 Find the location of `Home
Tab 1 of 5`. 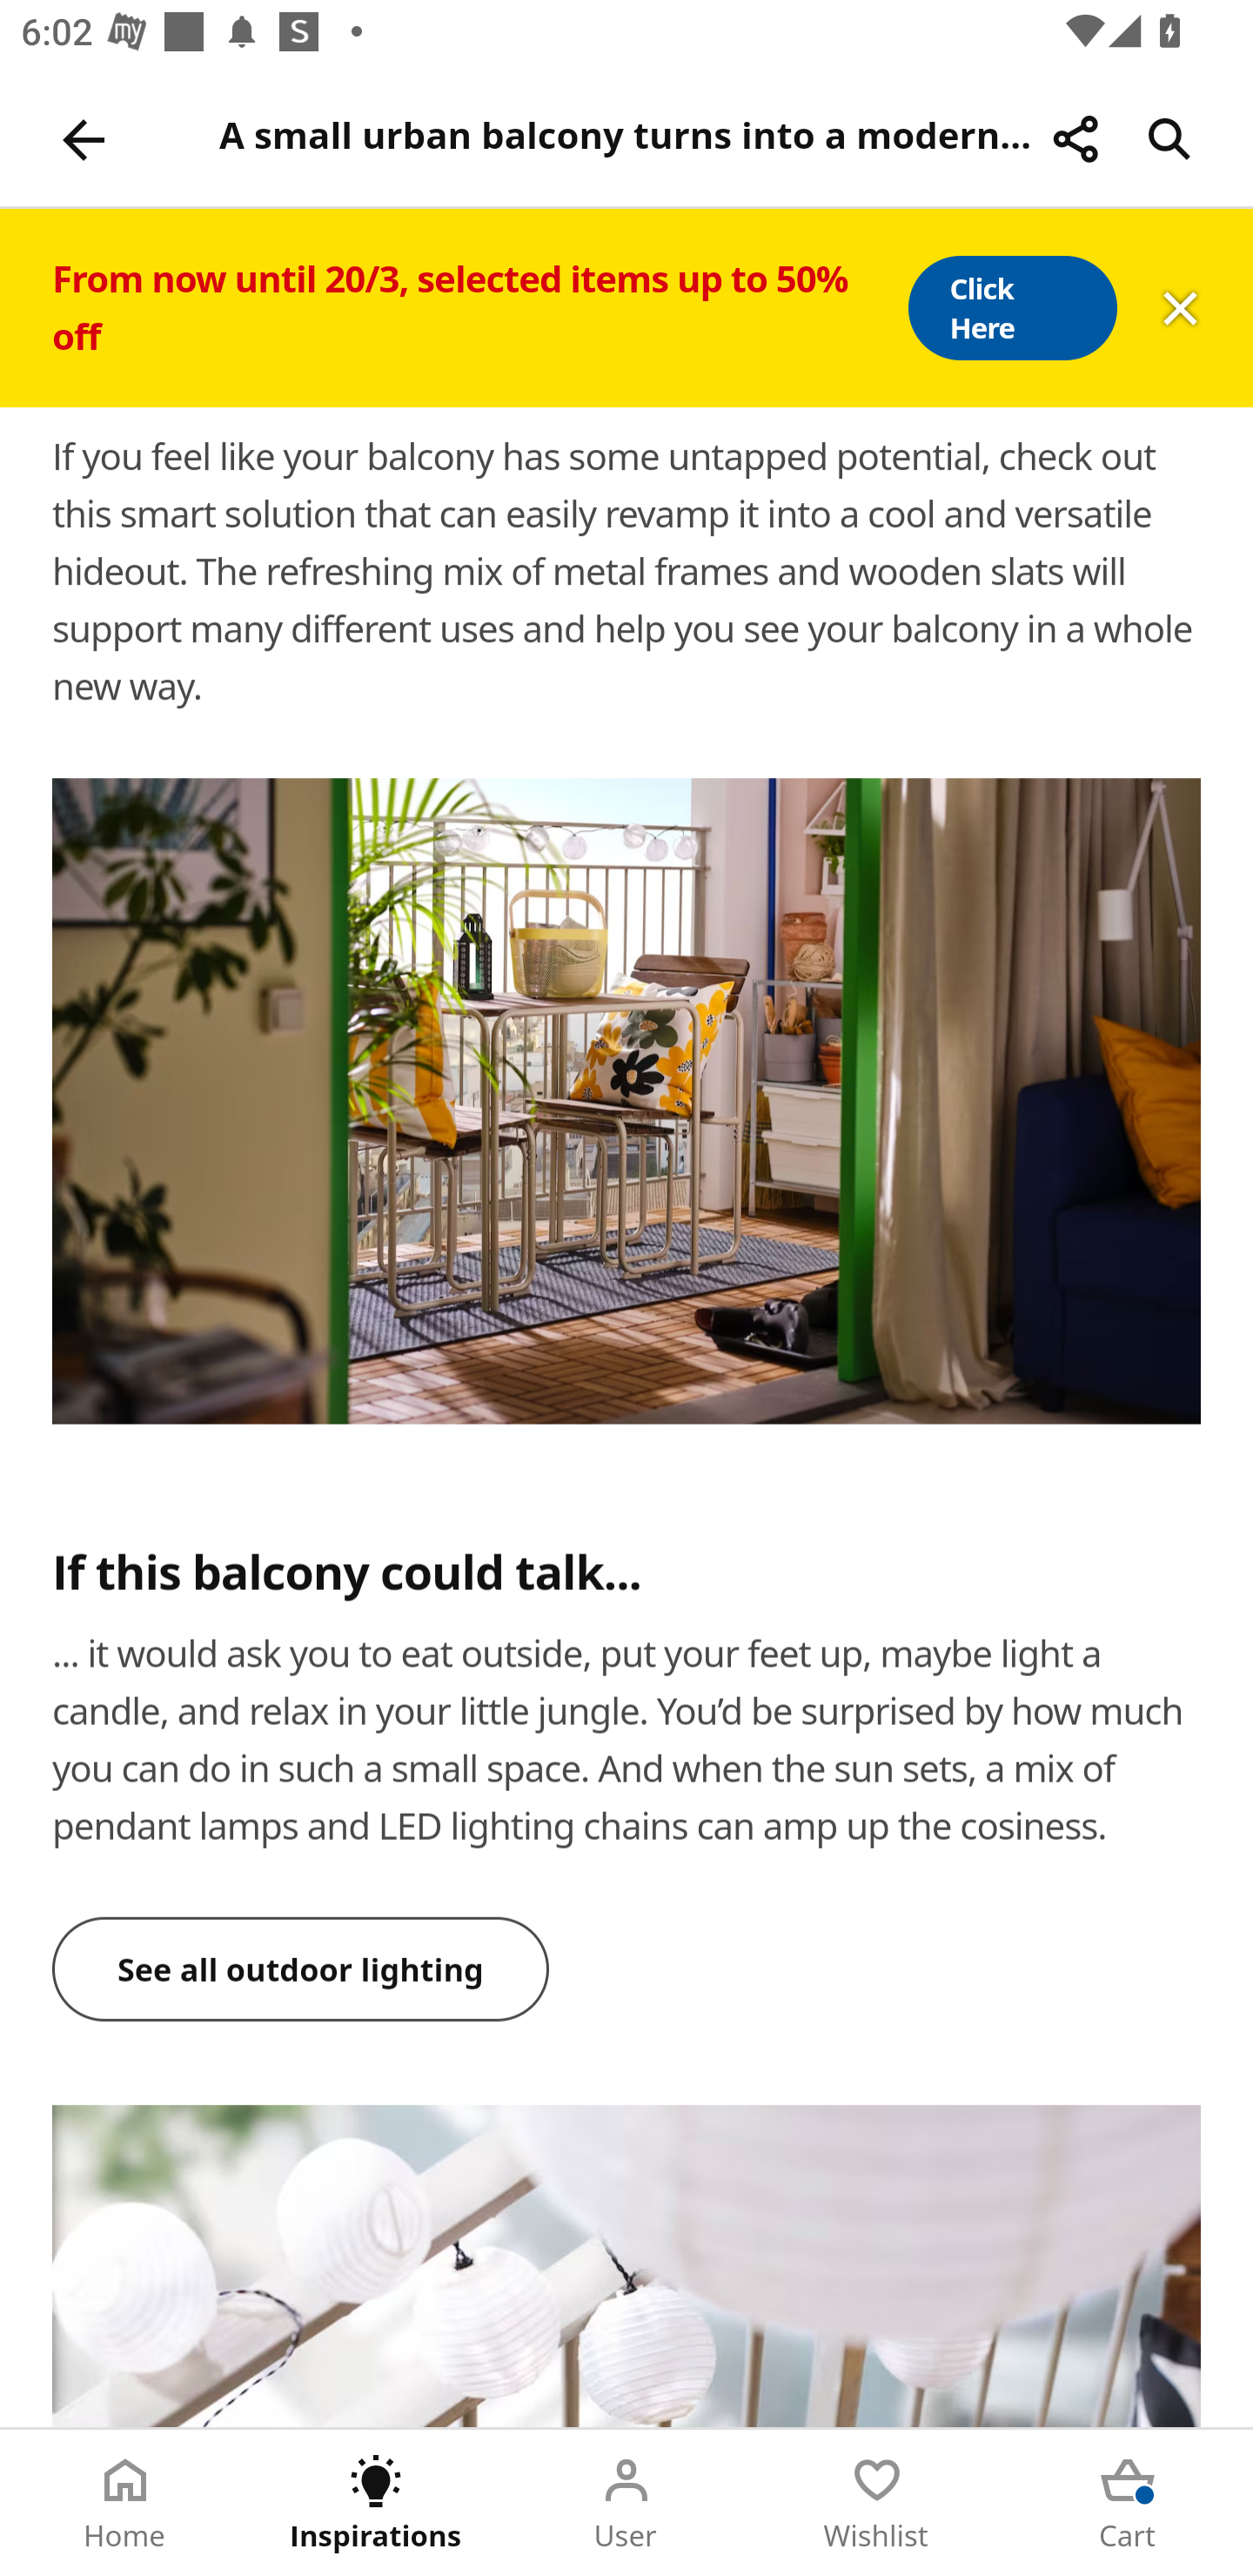

Home
Tab 1 of 5 is located at coordinates (125, 2503).